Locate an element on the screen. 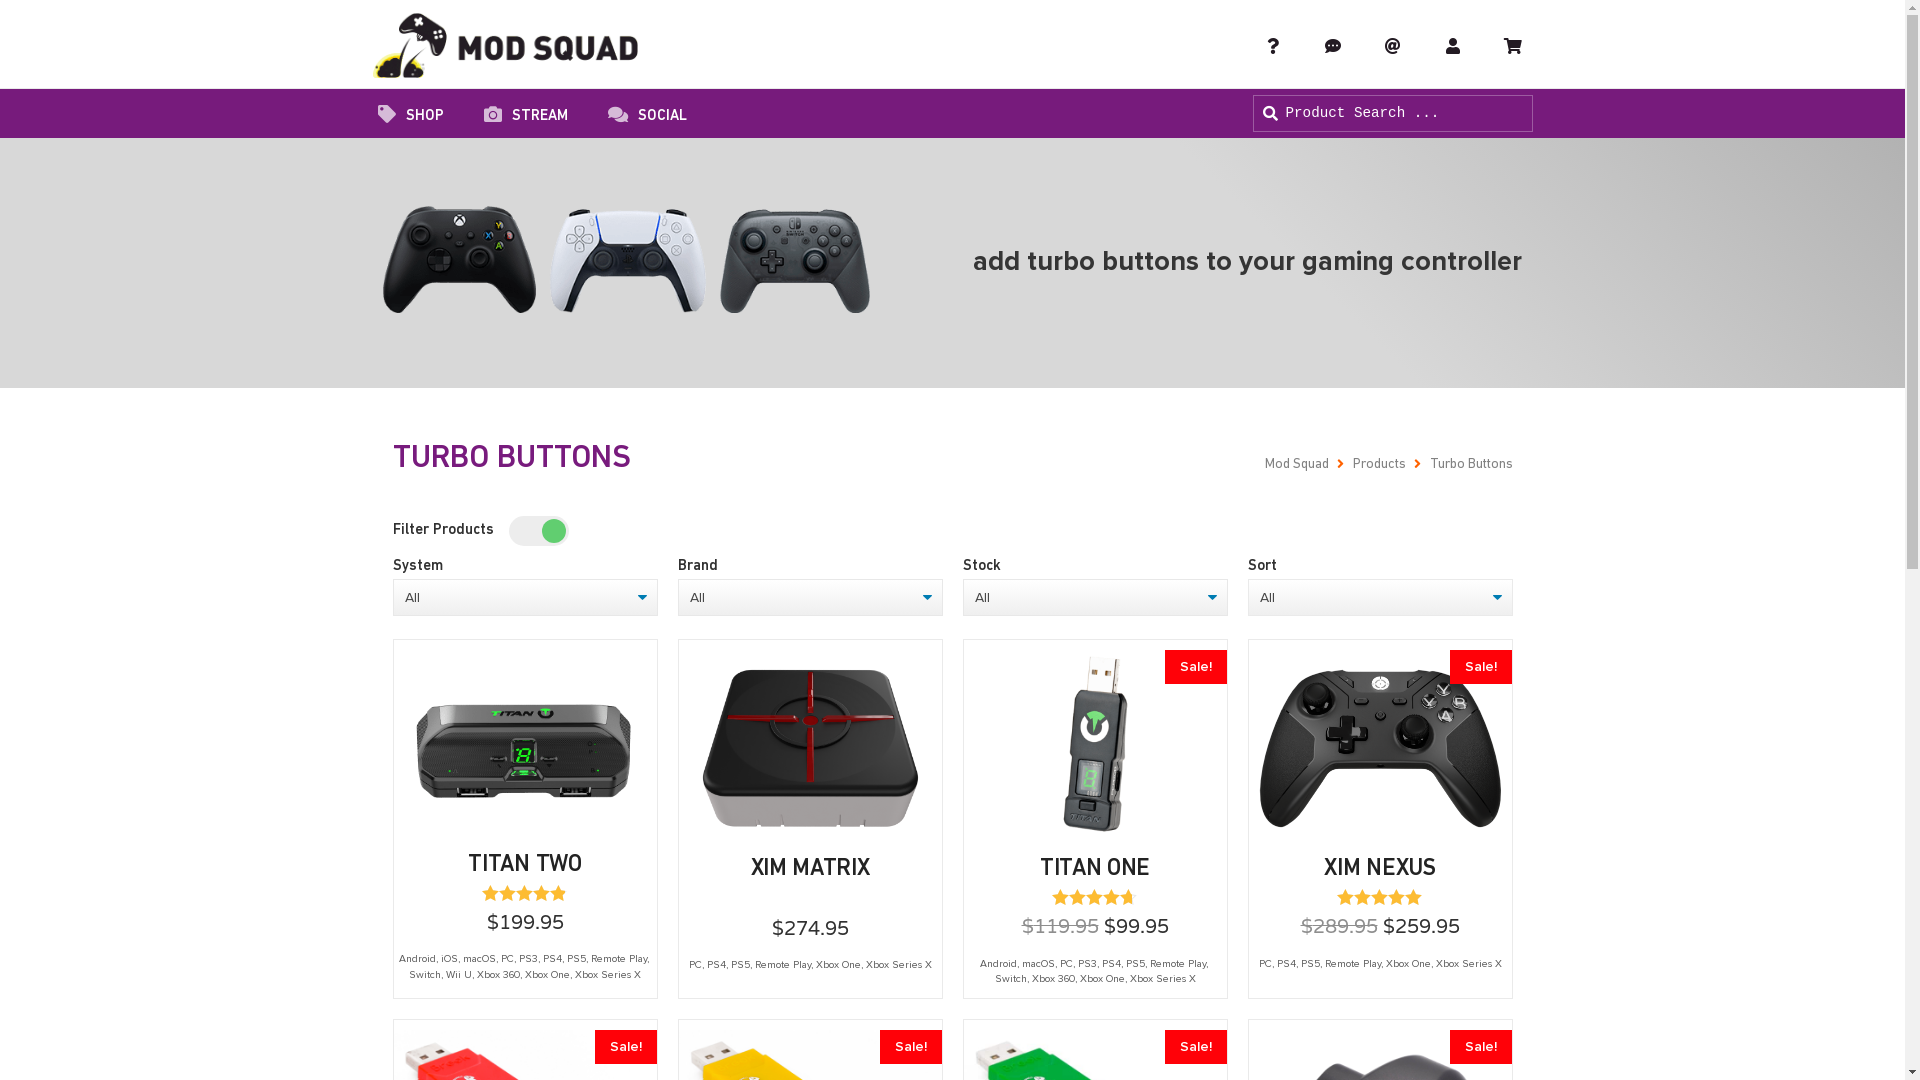 The width and height of the screenshot is (1920, 1080). PS5 is located at coordinates (1136, 964).